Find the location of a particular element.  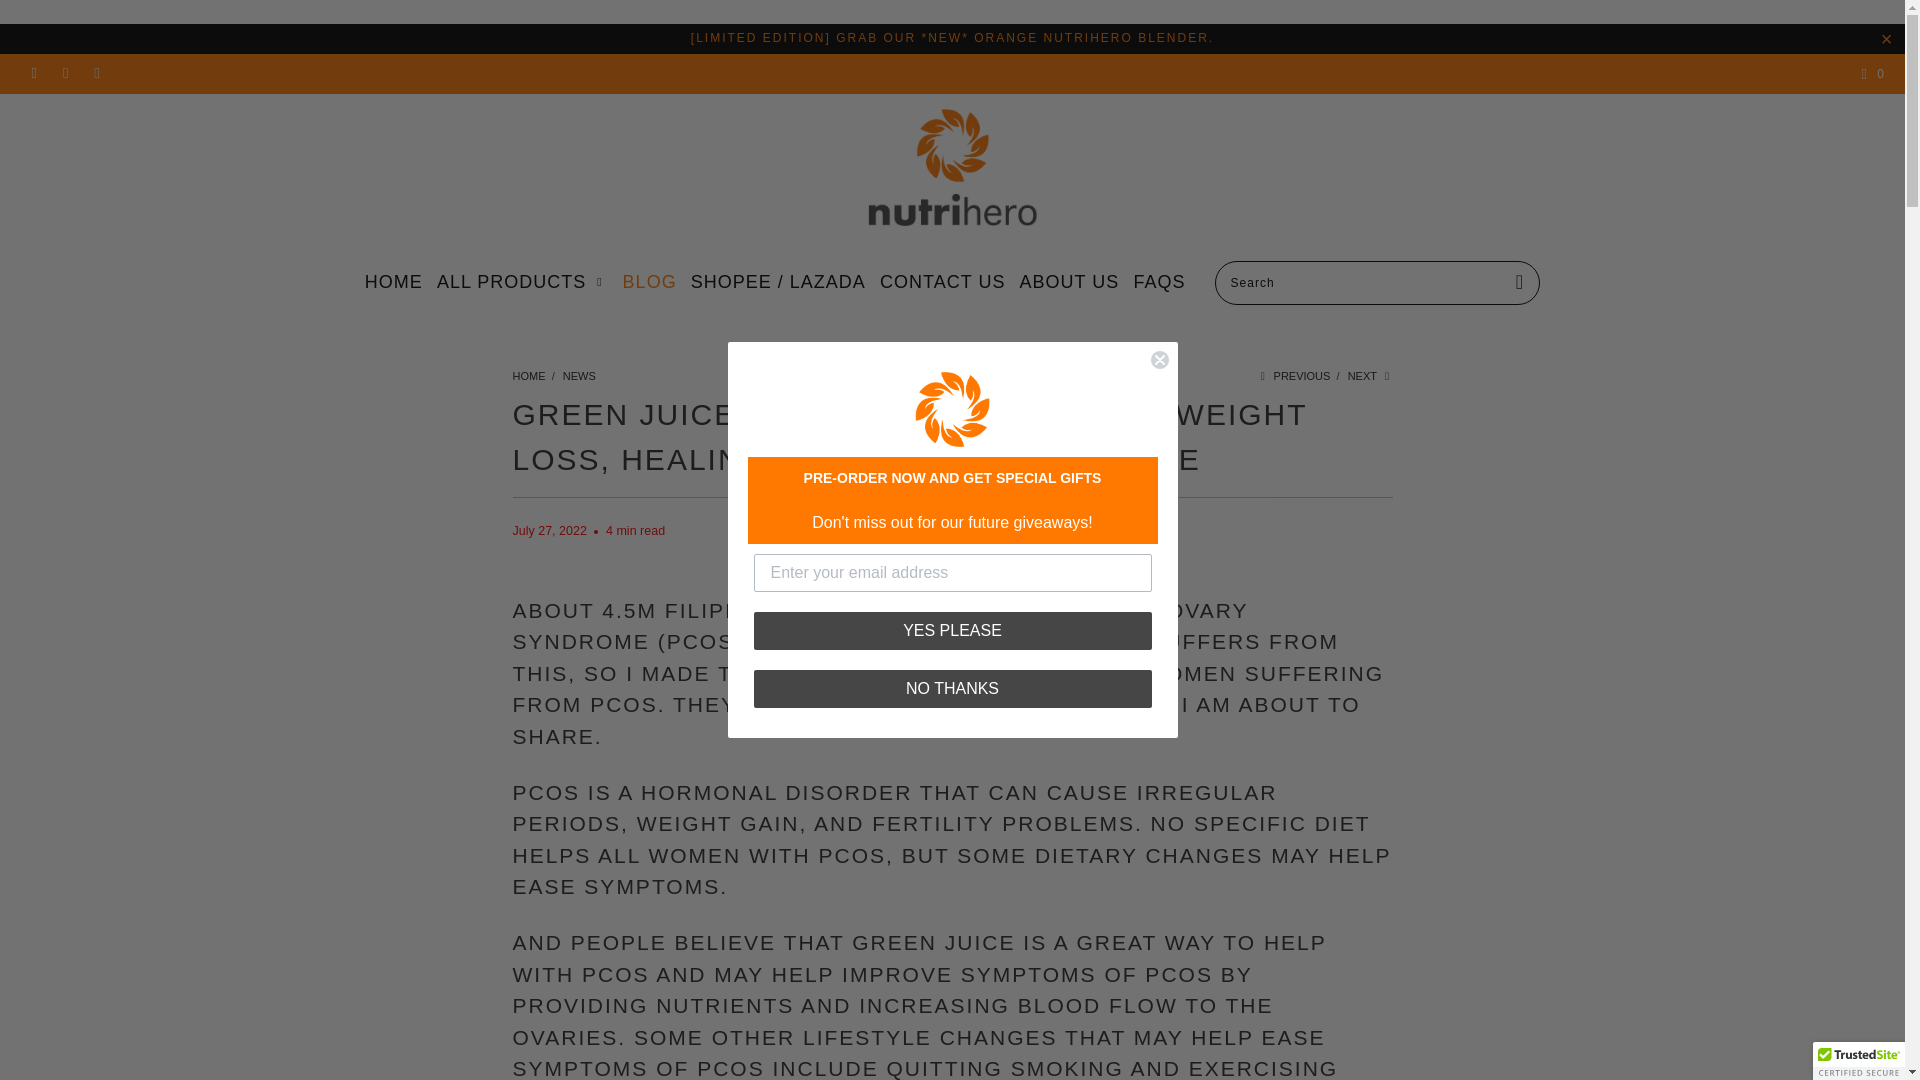

News is located at coordinates (578, 376).